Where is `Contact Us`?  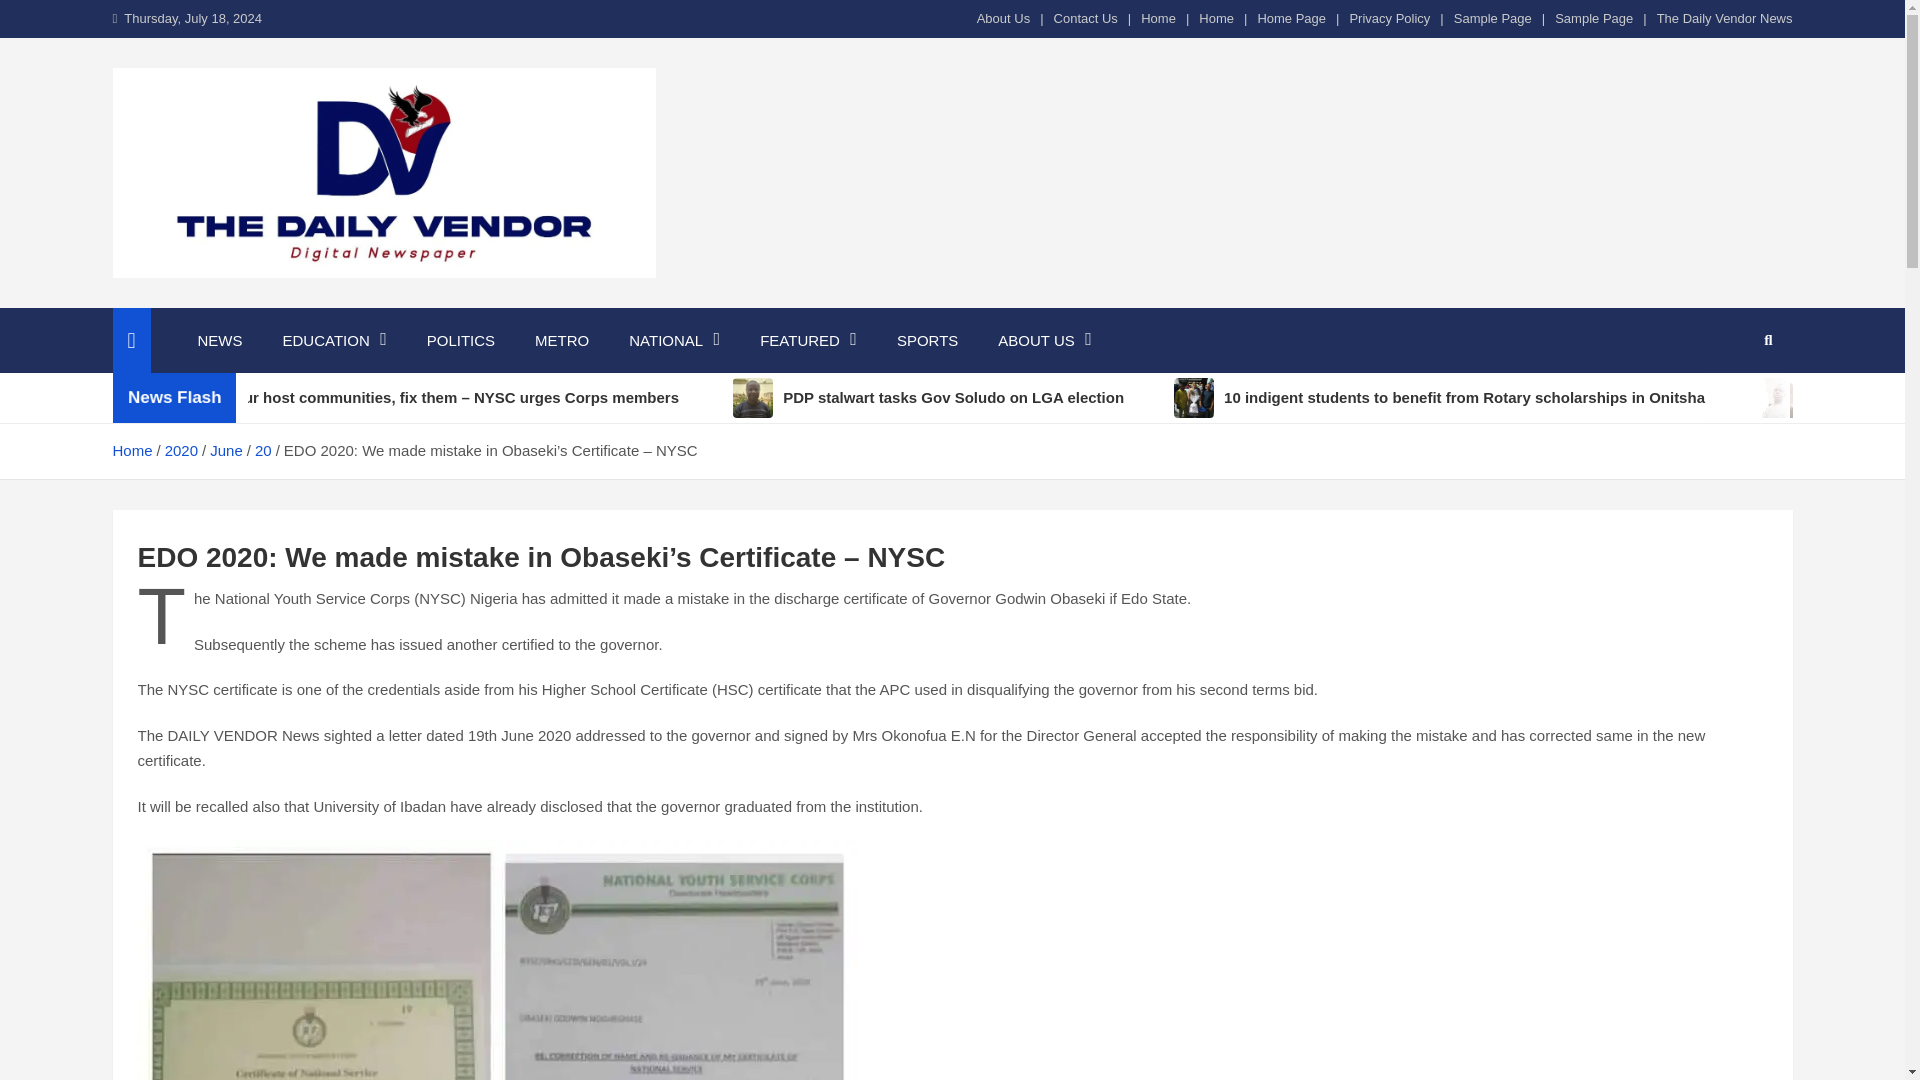 Contact Us is located at coordinates (1086, 18).